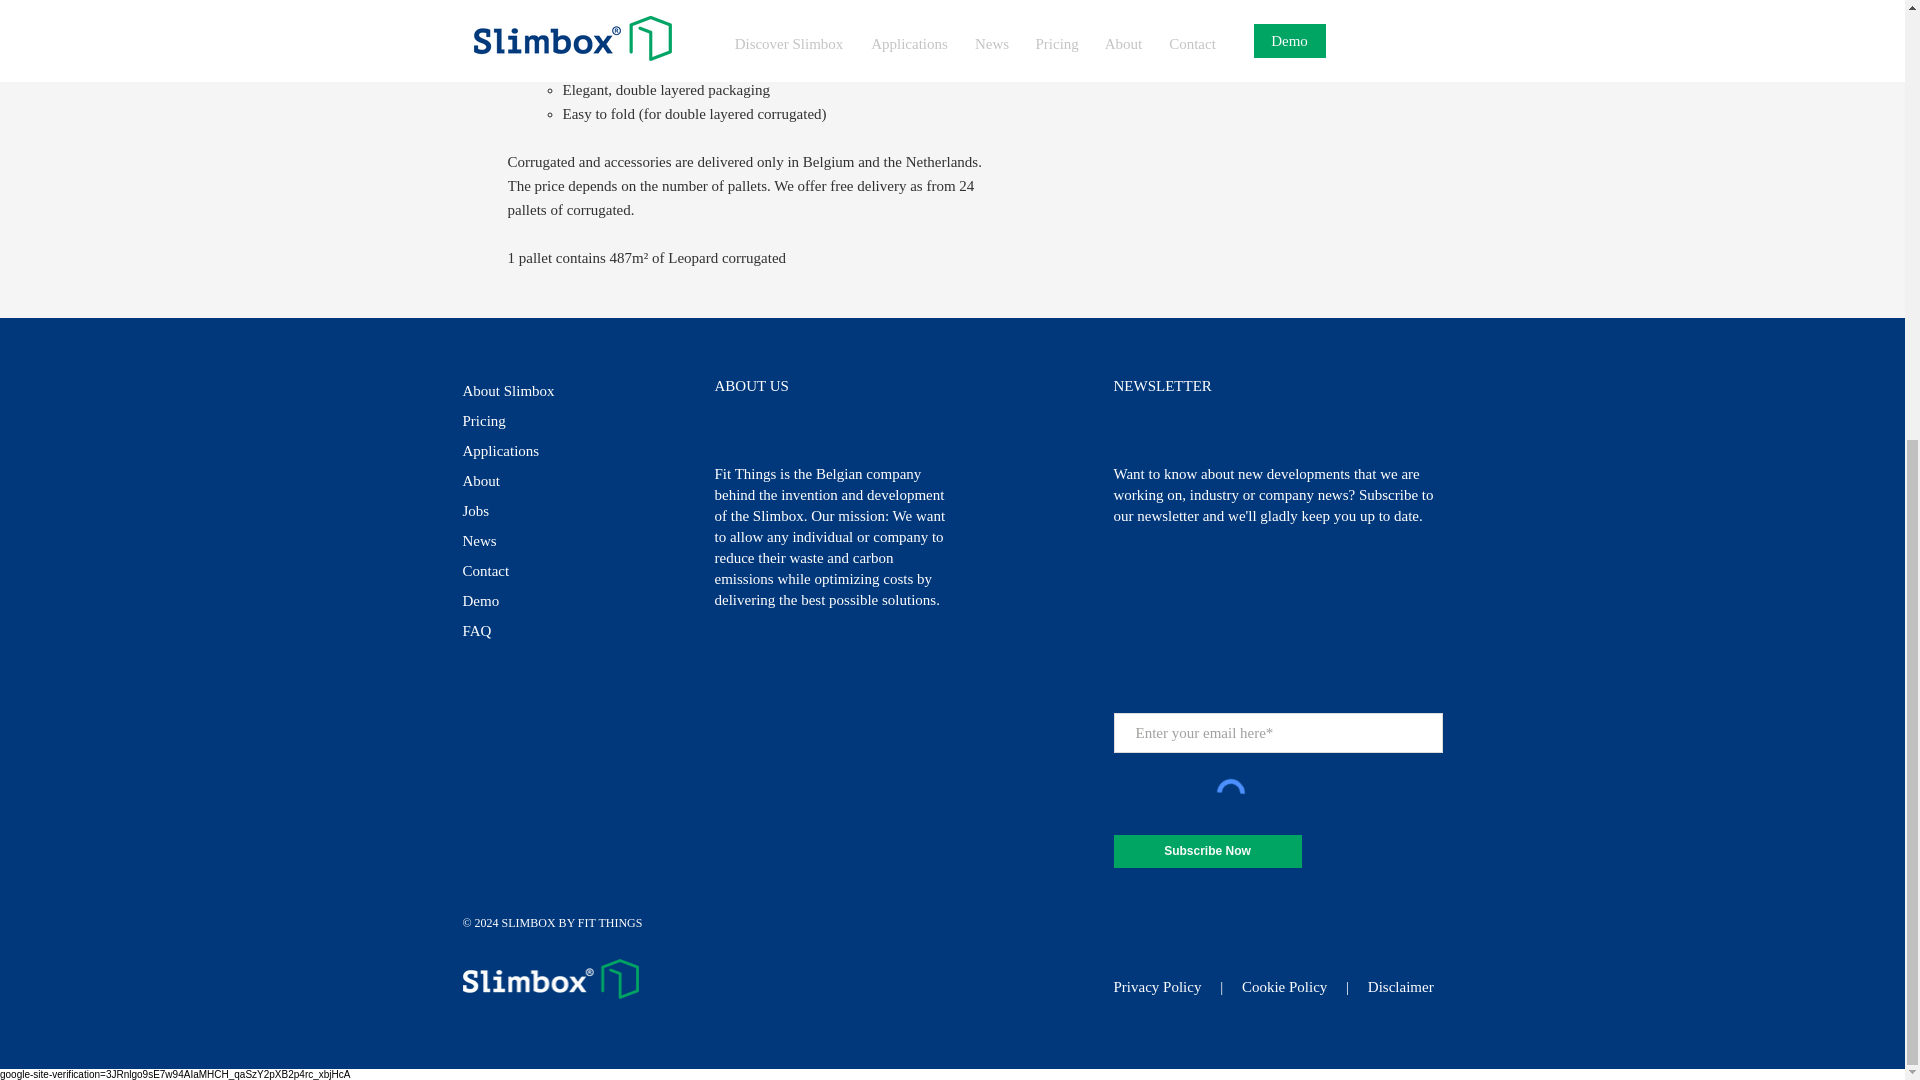 The width and height of the screenshot is (1920, 1080). Describe the element at coordinates (1207, 851) in the screenshot. I see `Subscribe Now` at that location.